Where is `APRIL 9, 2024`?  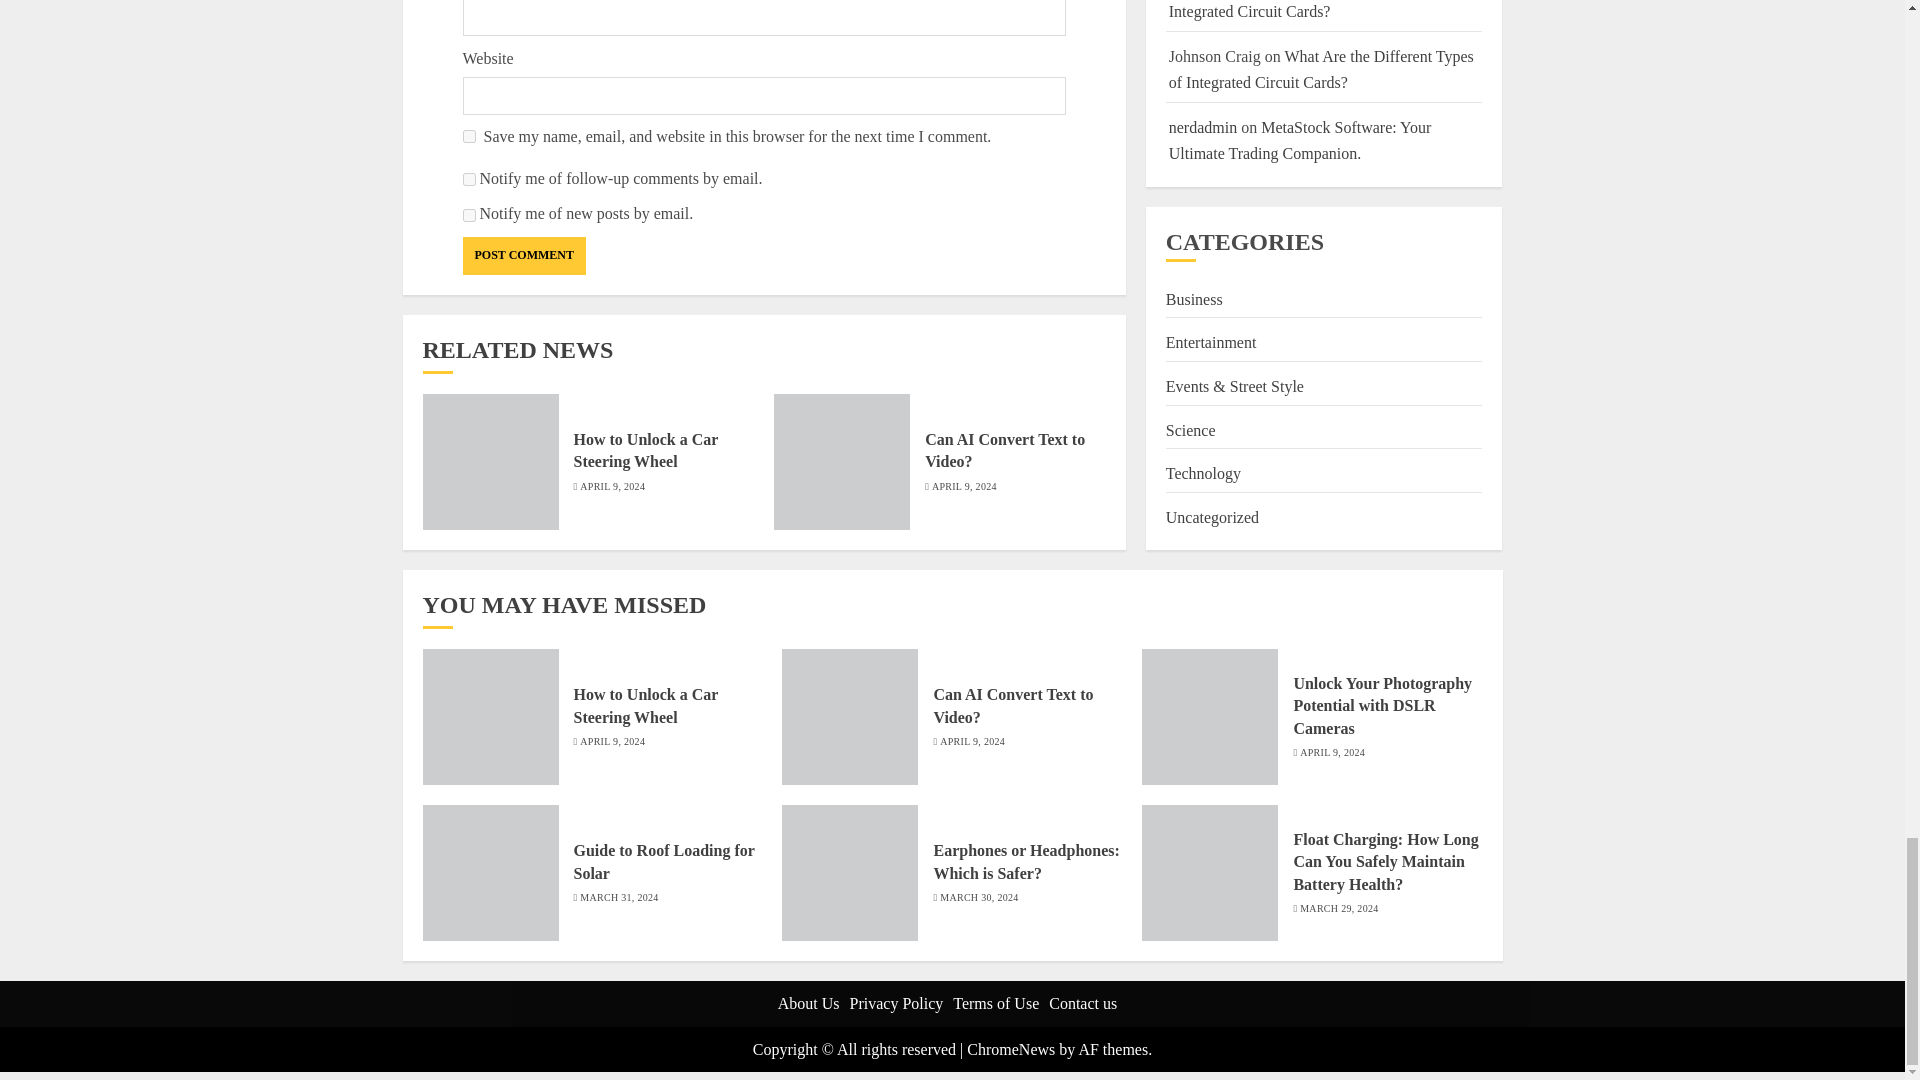 APRIL 9, 2024 is located at coordinates (964, 486).